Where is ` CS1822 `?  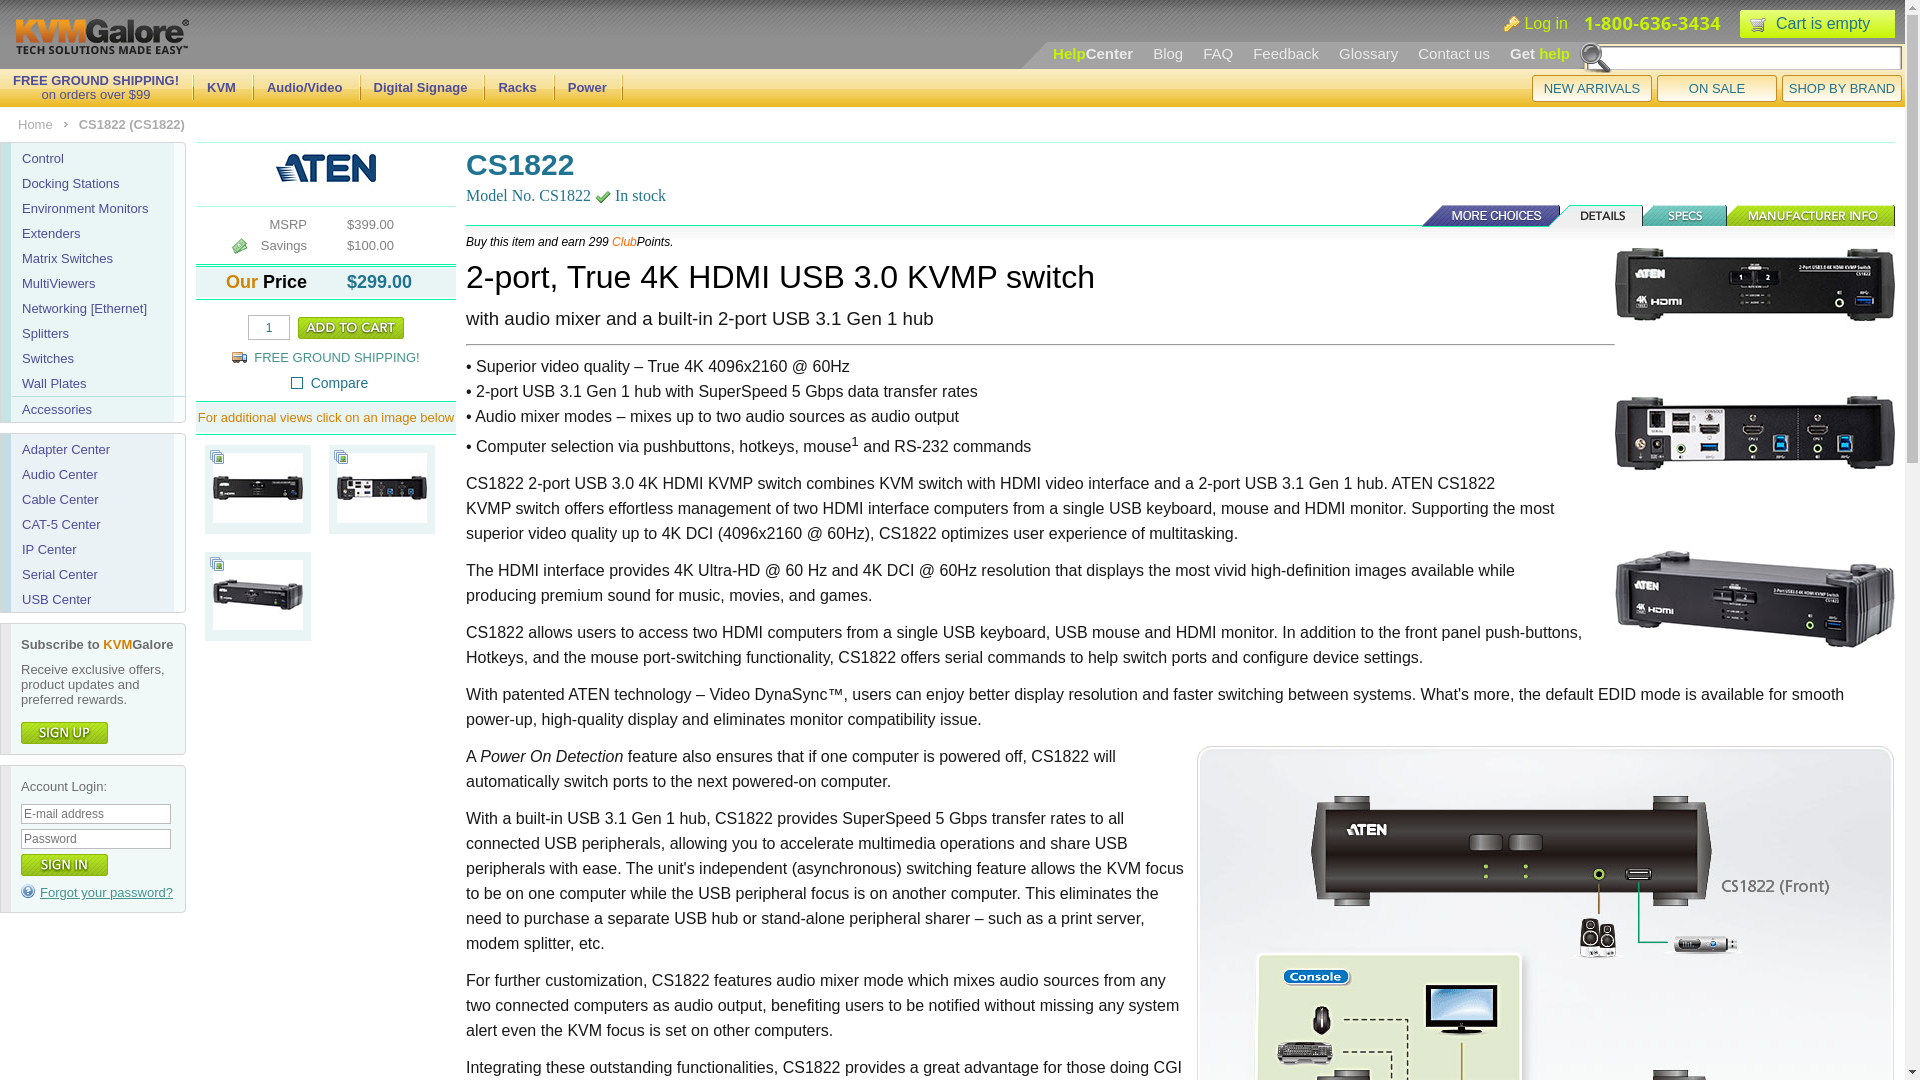
 CS1822  is located at coordinates (1754, 448).